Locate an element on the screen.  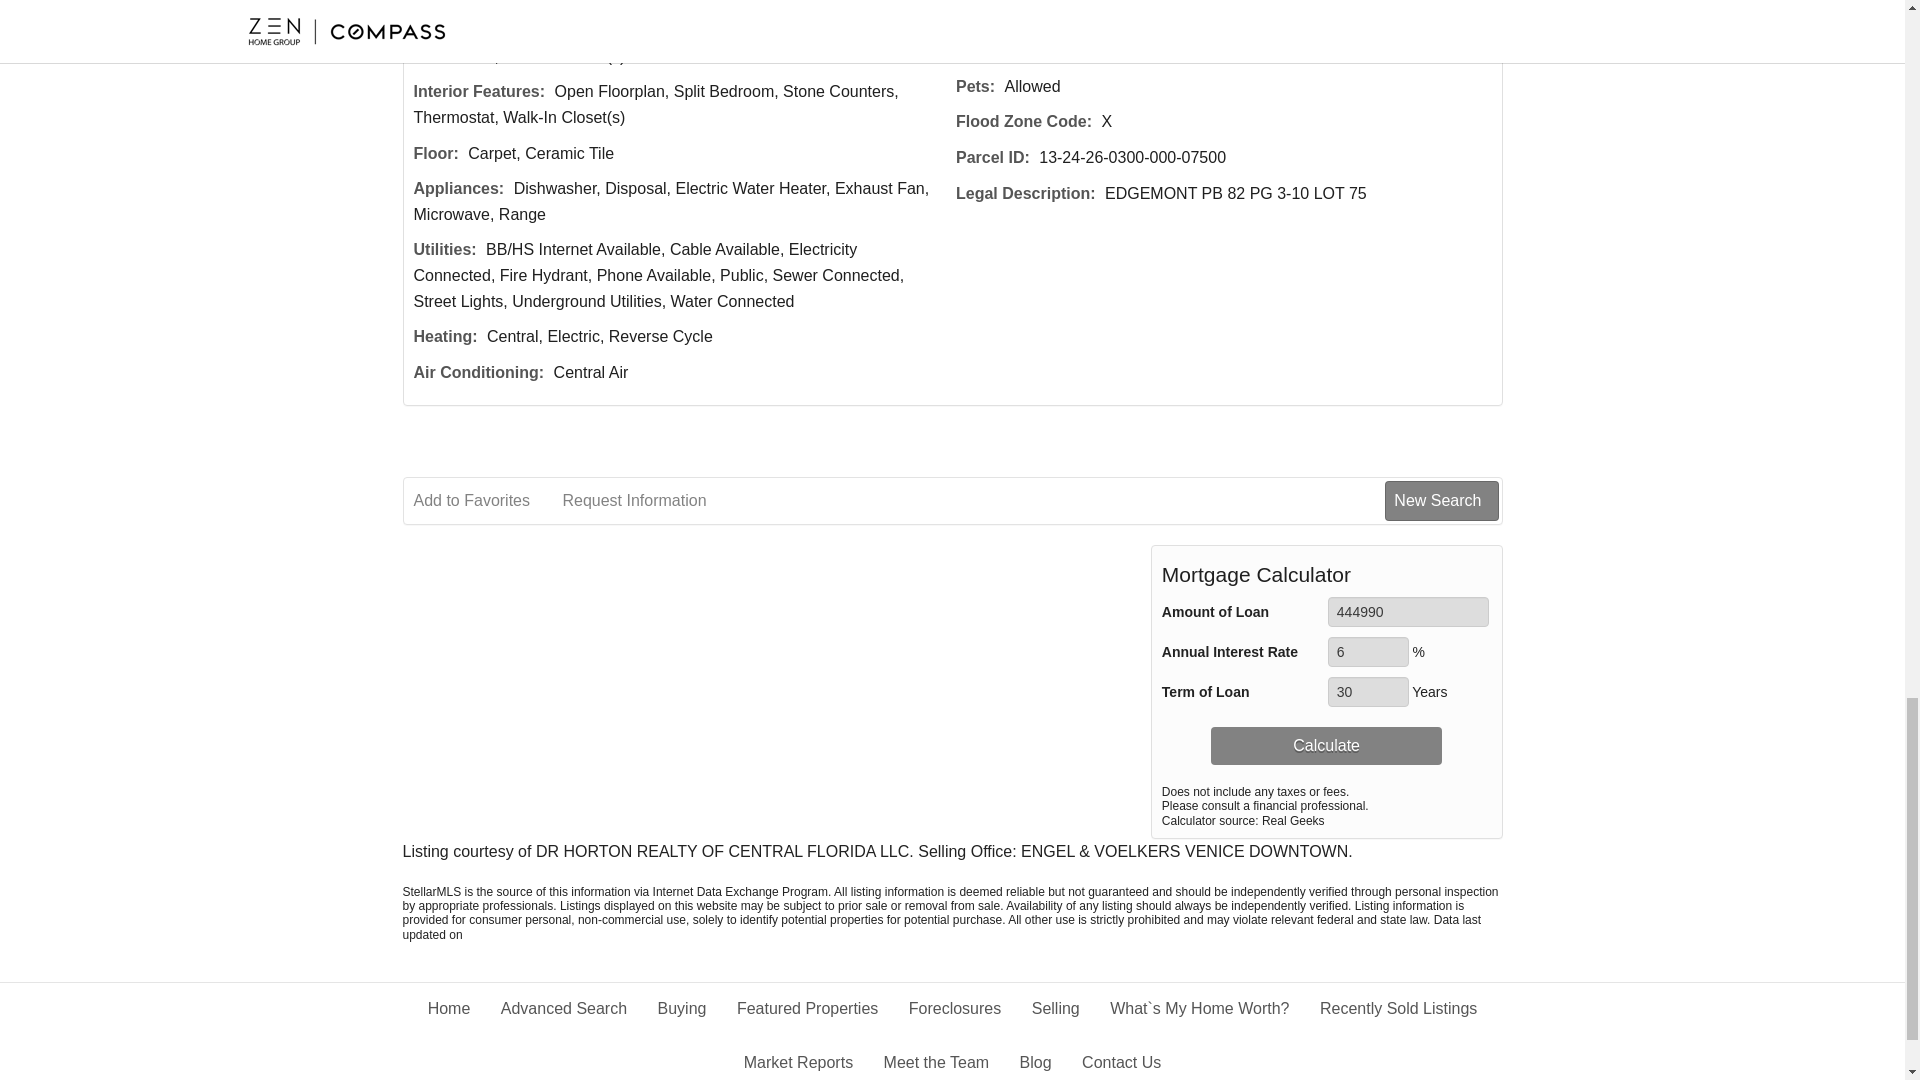
6 is located at coordinates (1368, 652).